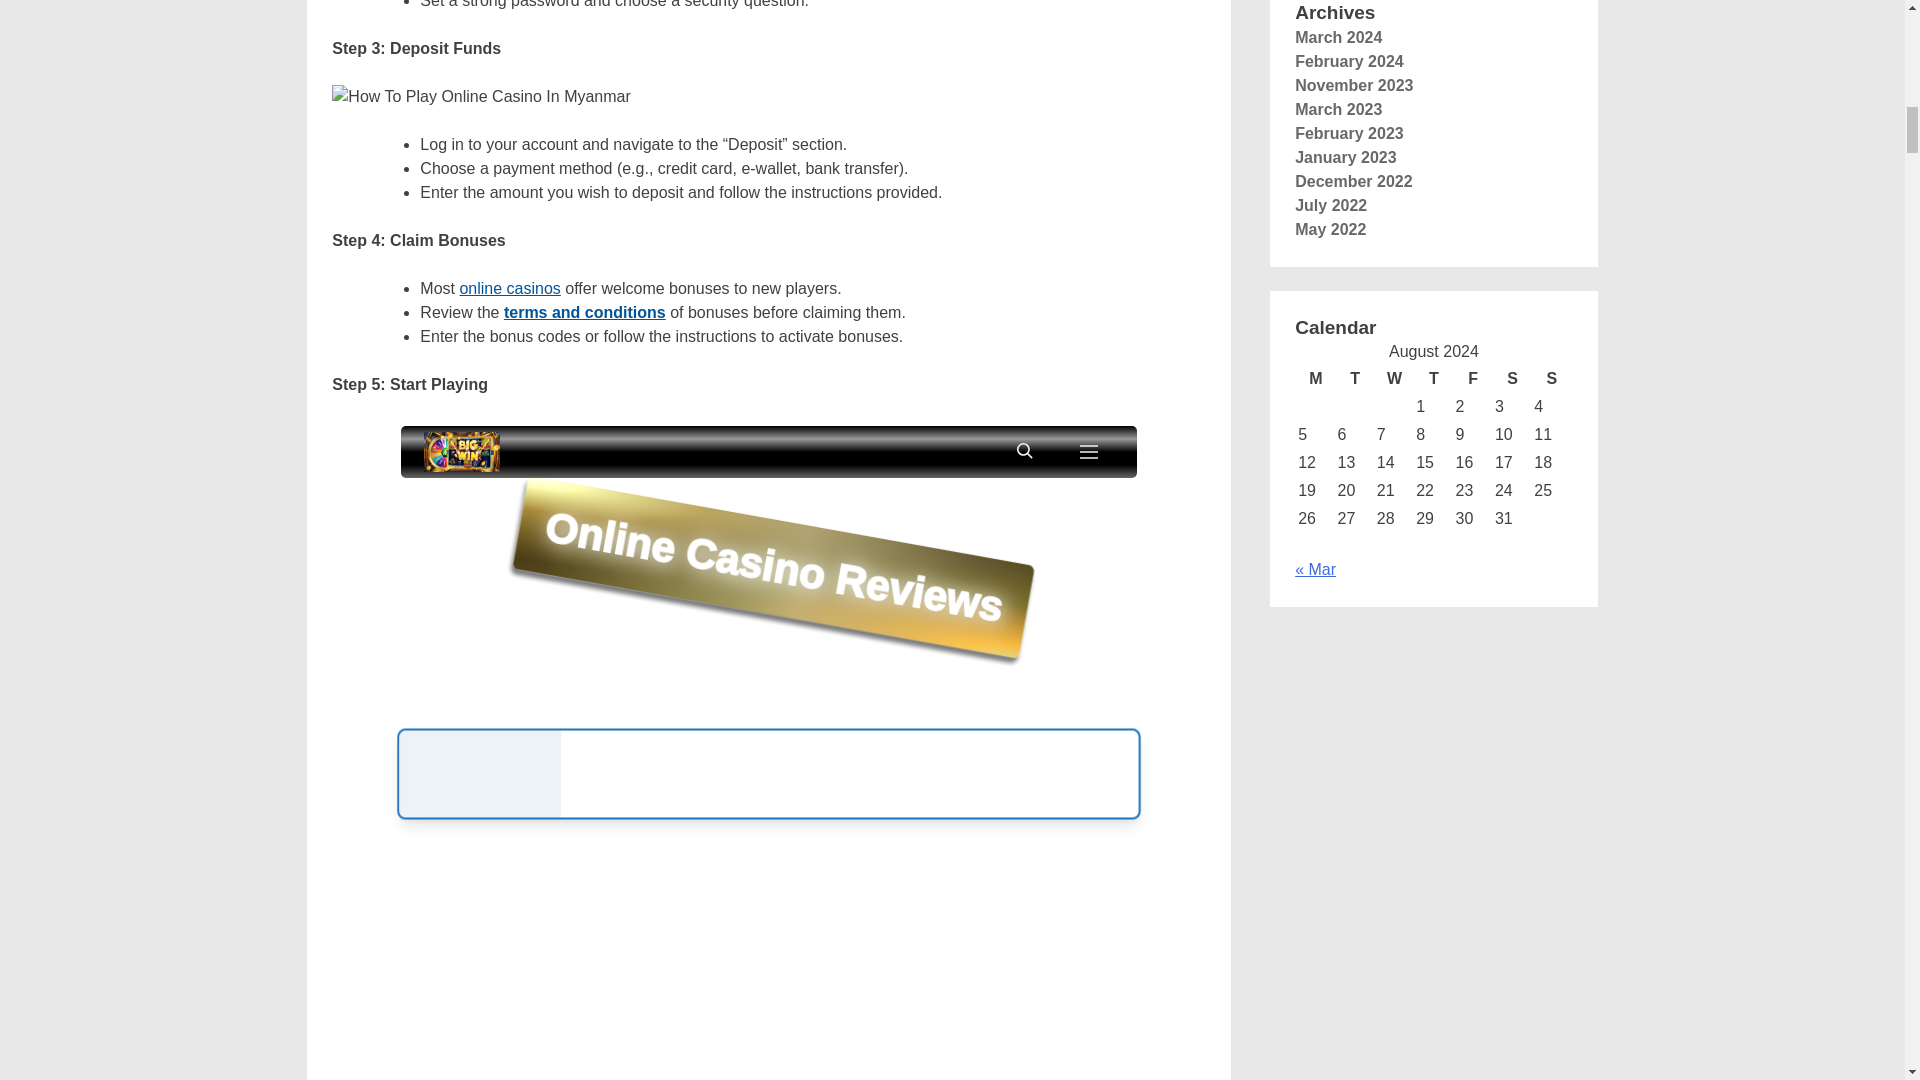  I want to click on Terms And Conditions, so click(584, 312).